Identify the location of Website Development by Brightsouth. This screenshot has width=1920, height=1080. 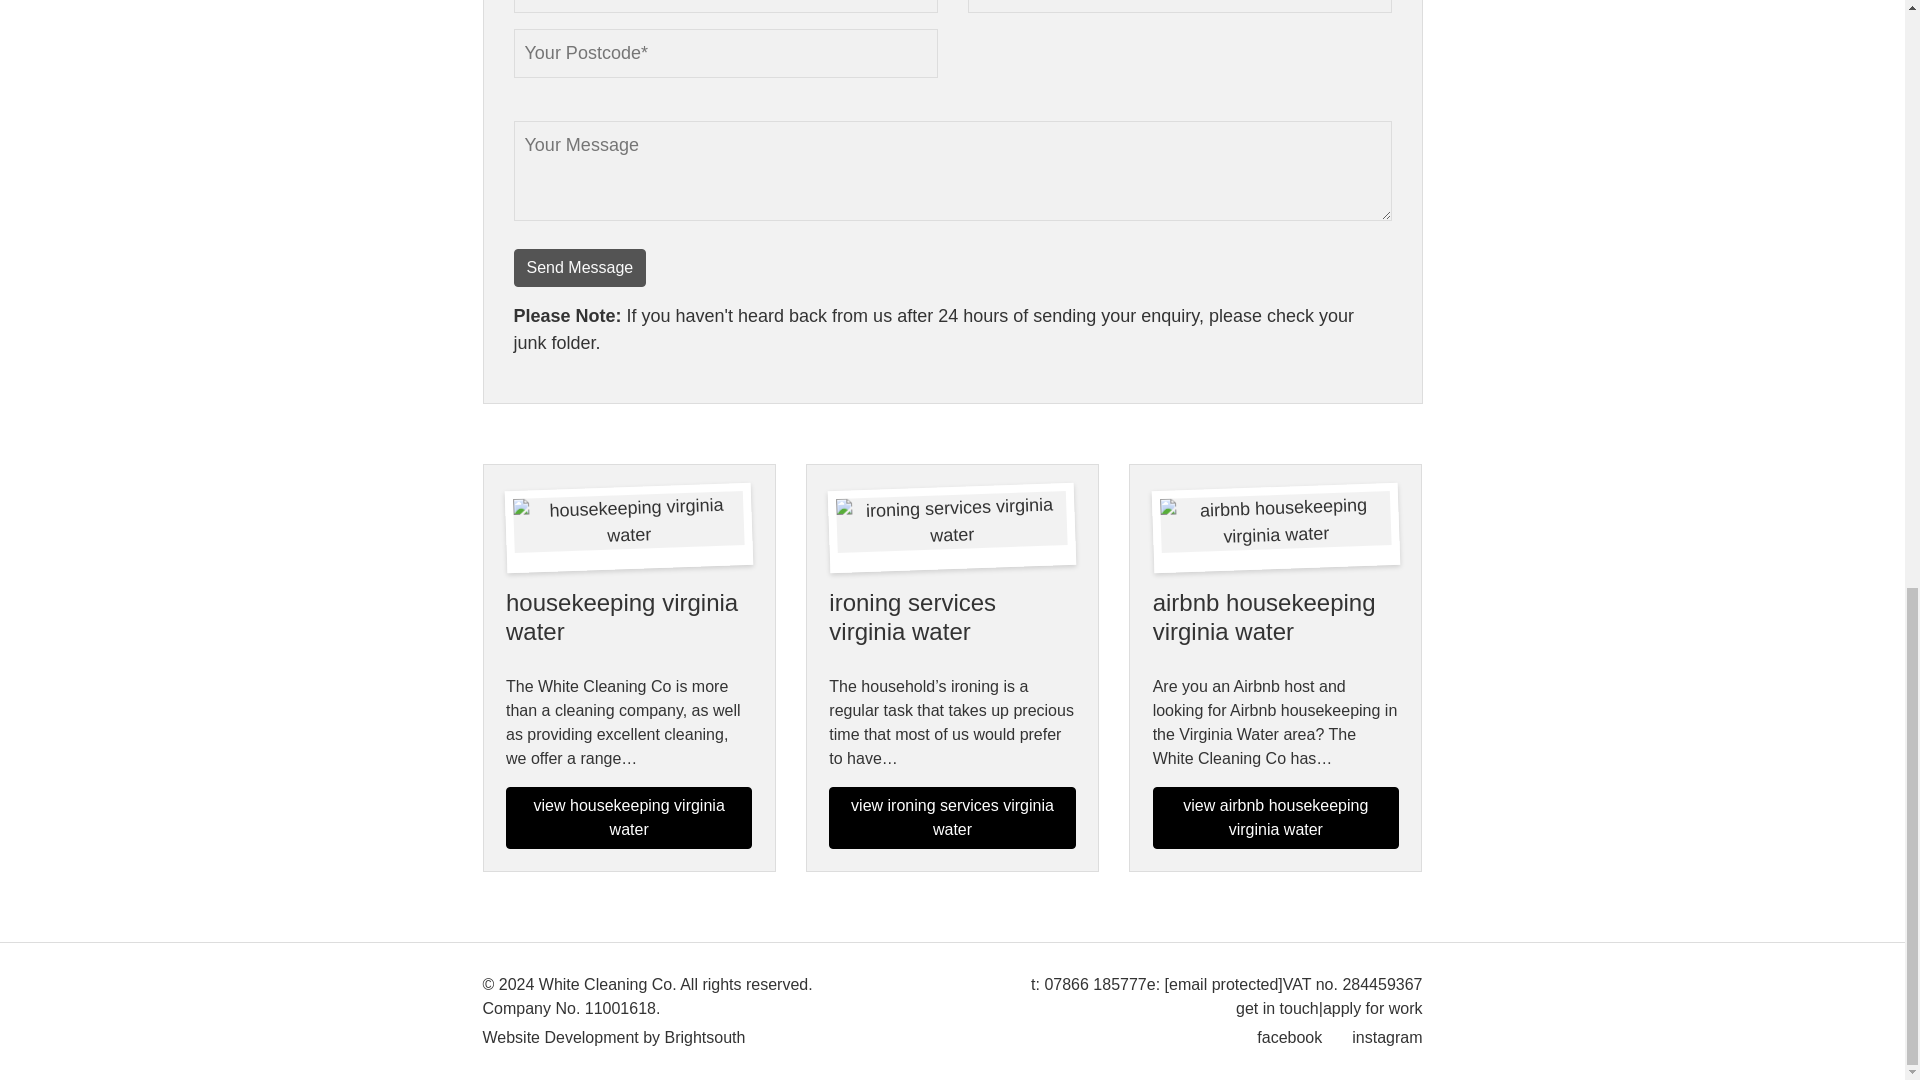
(612, 1038).